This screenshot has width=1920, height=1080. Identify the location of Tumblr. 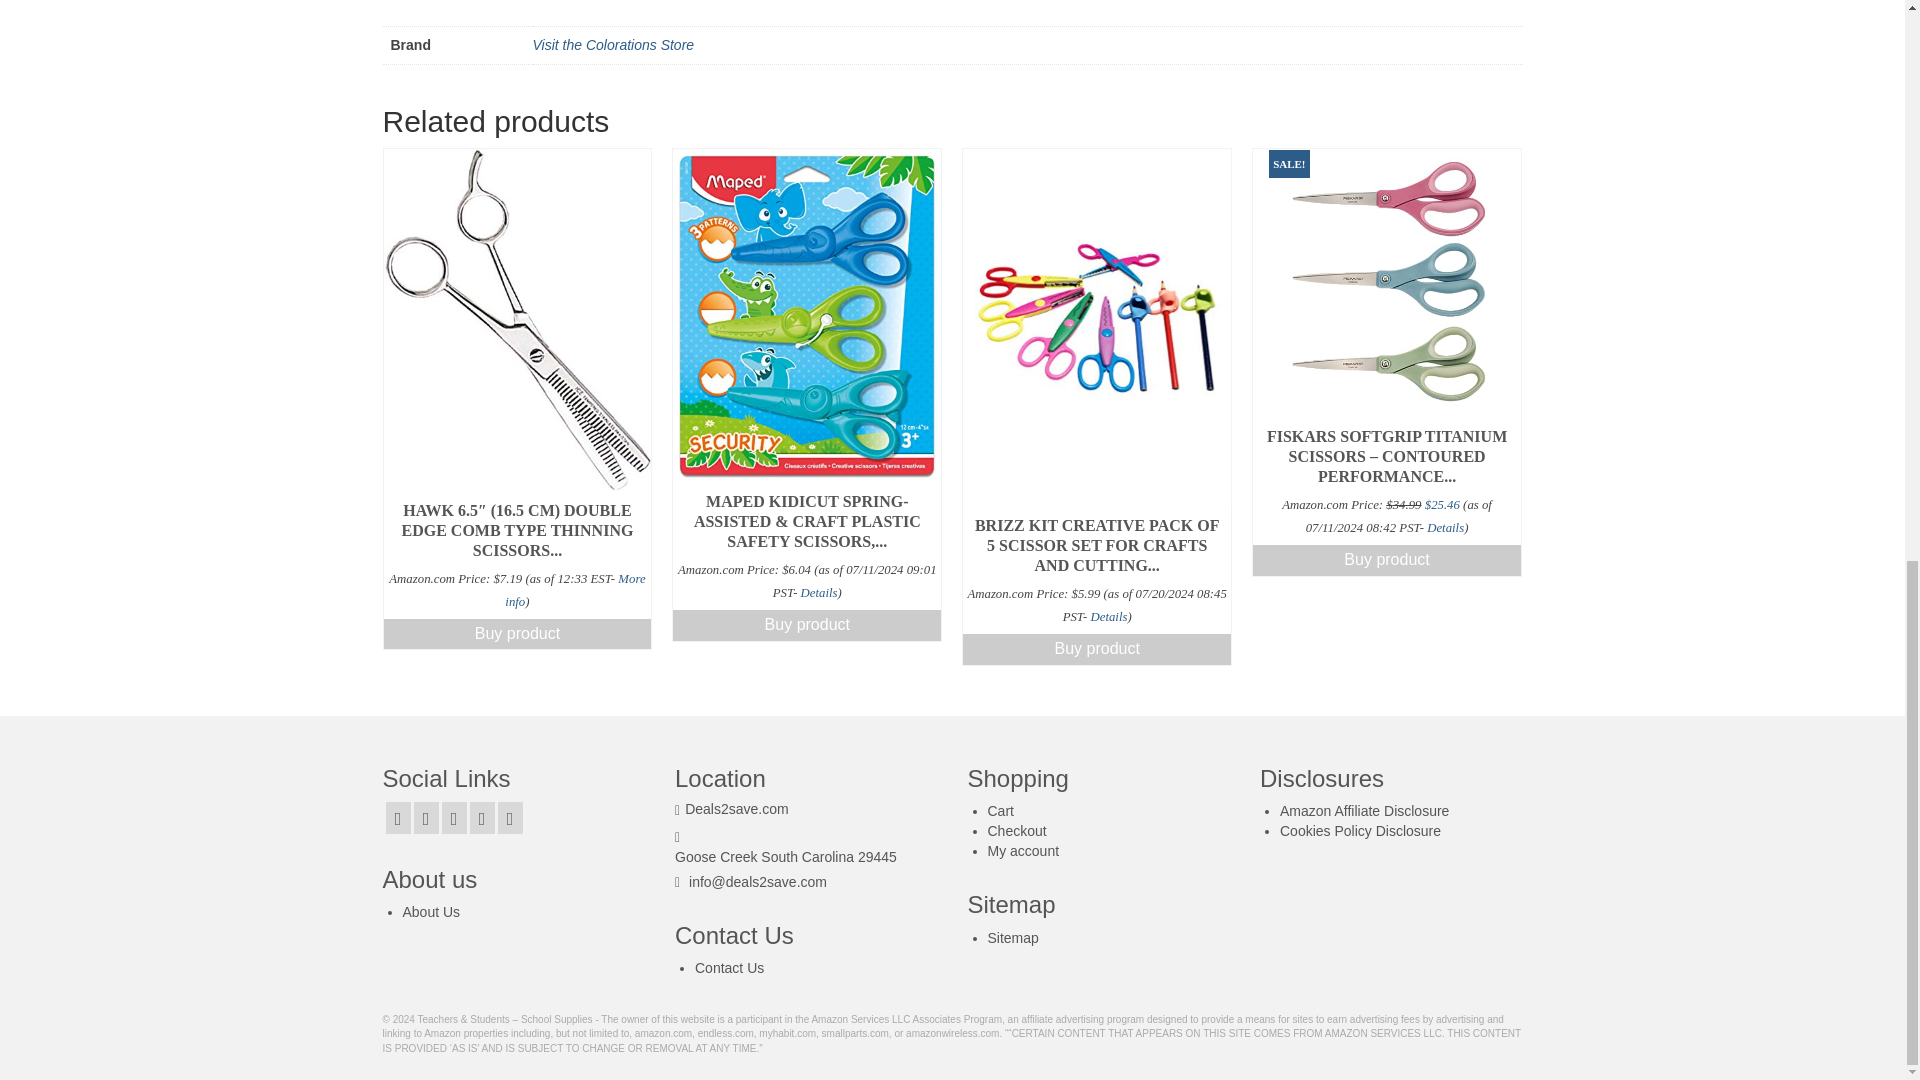
(510, 817).